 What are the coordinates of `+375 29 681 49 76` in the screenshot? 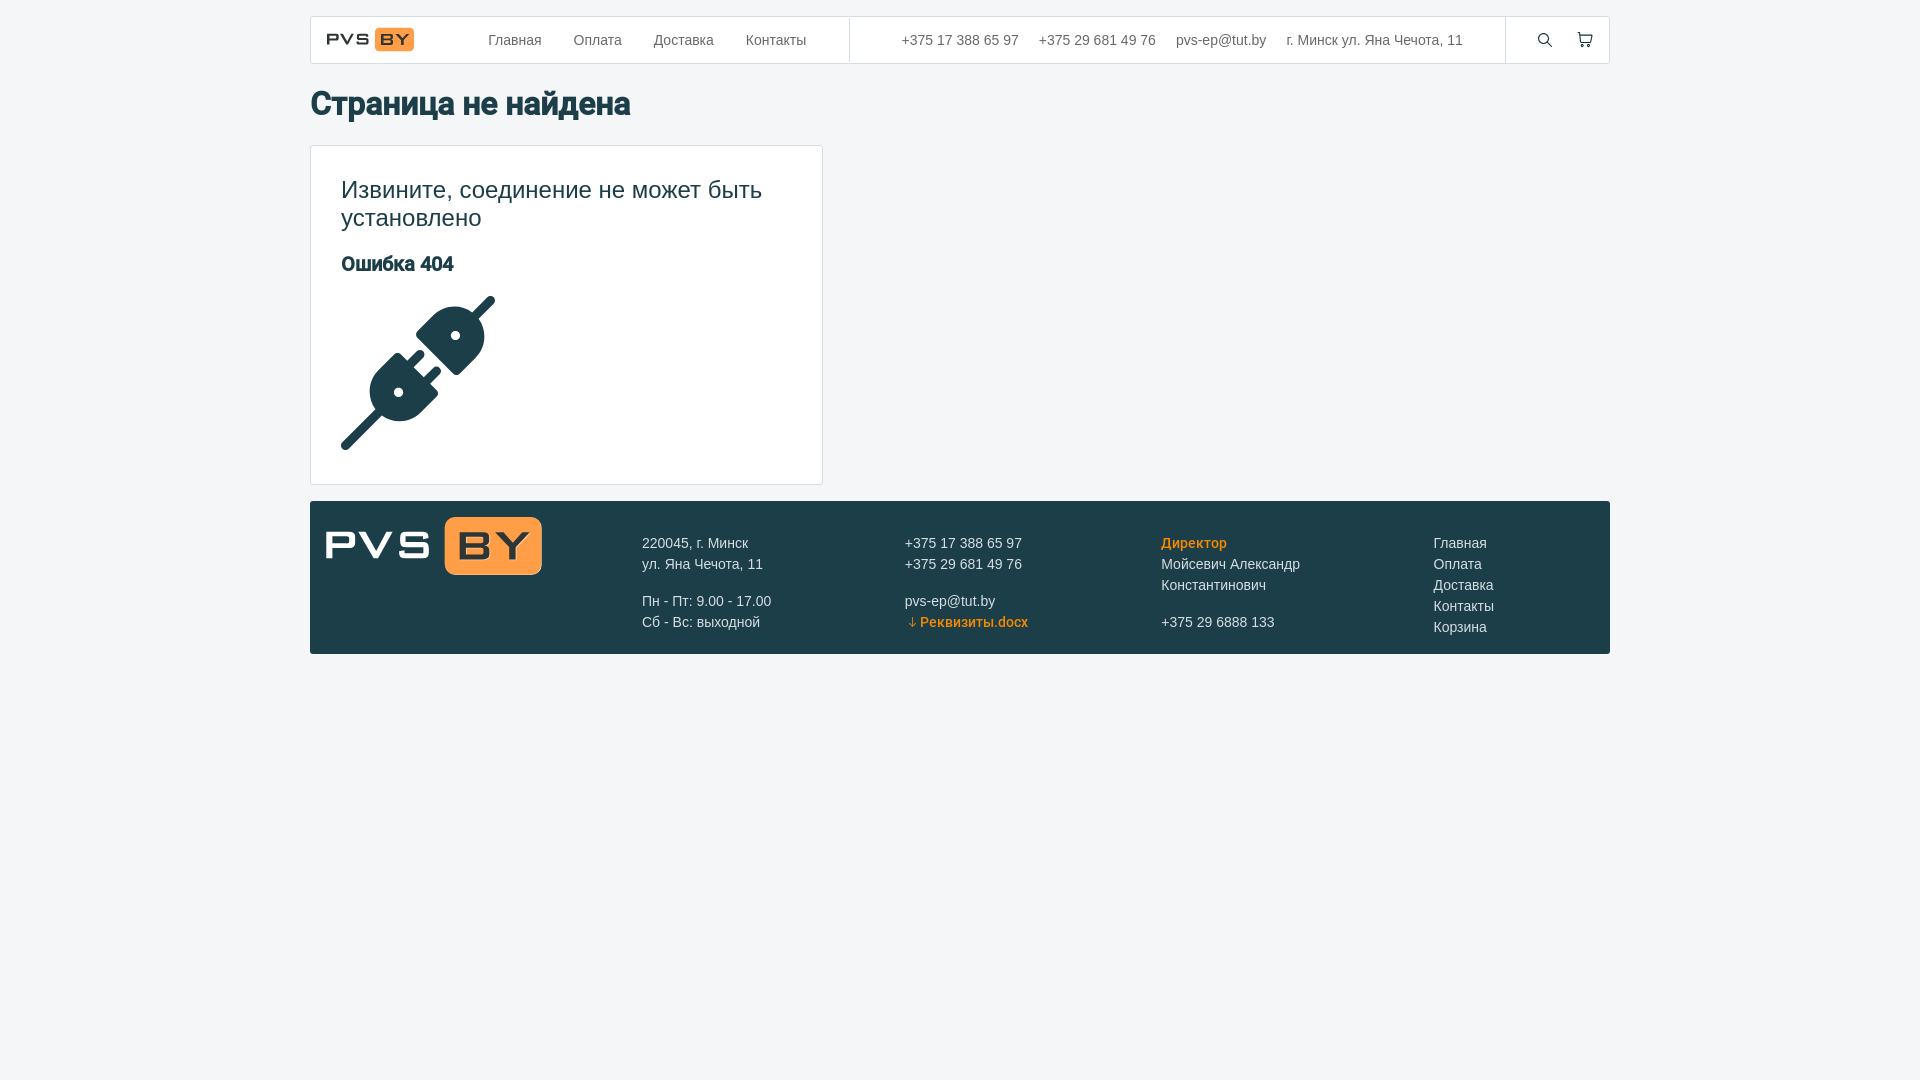 It's located at (964, 564).